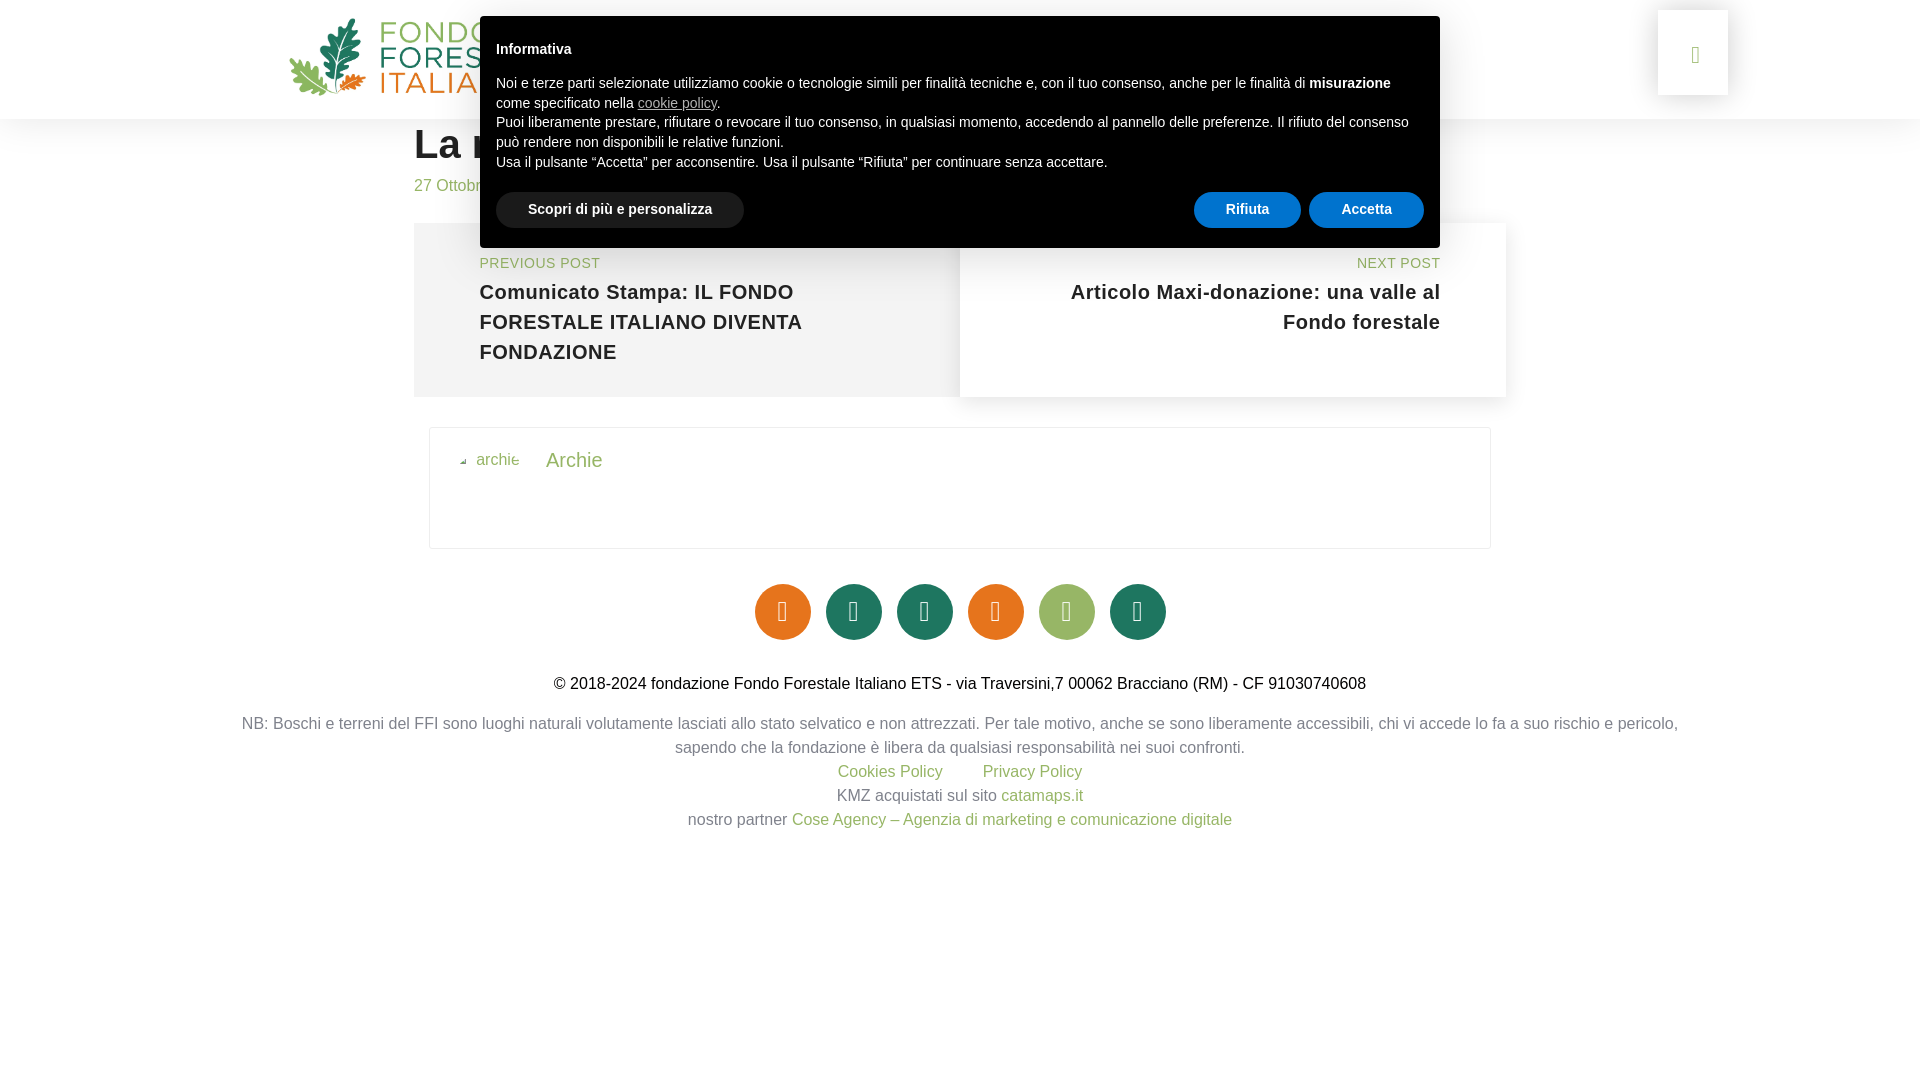  What do you see at coordinates (1032, 770) in the screenshot?
I see `Privacy Policy` at bounding box center [1032, 770].